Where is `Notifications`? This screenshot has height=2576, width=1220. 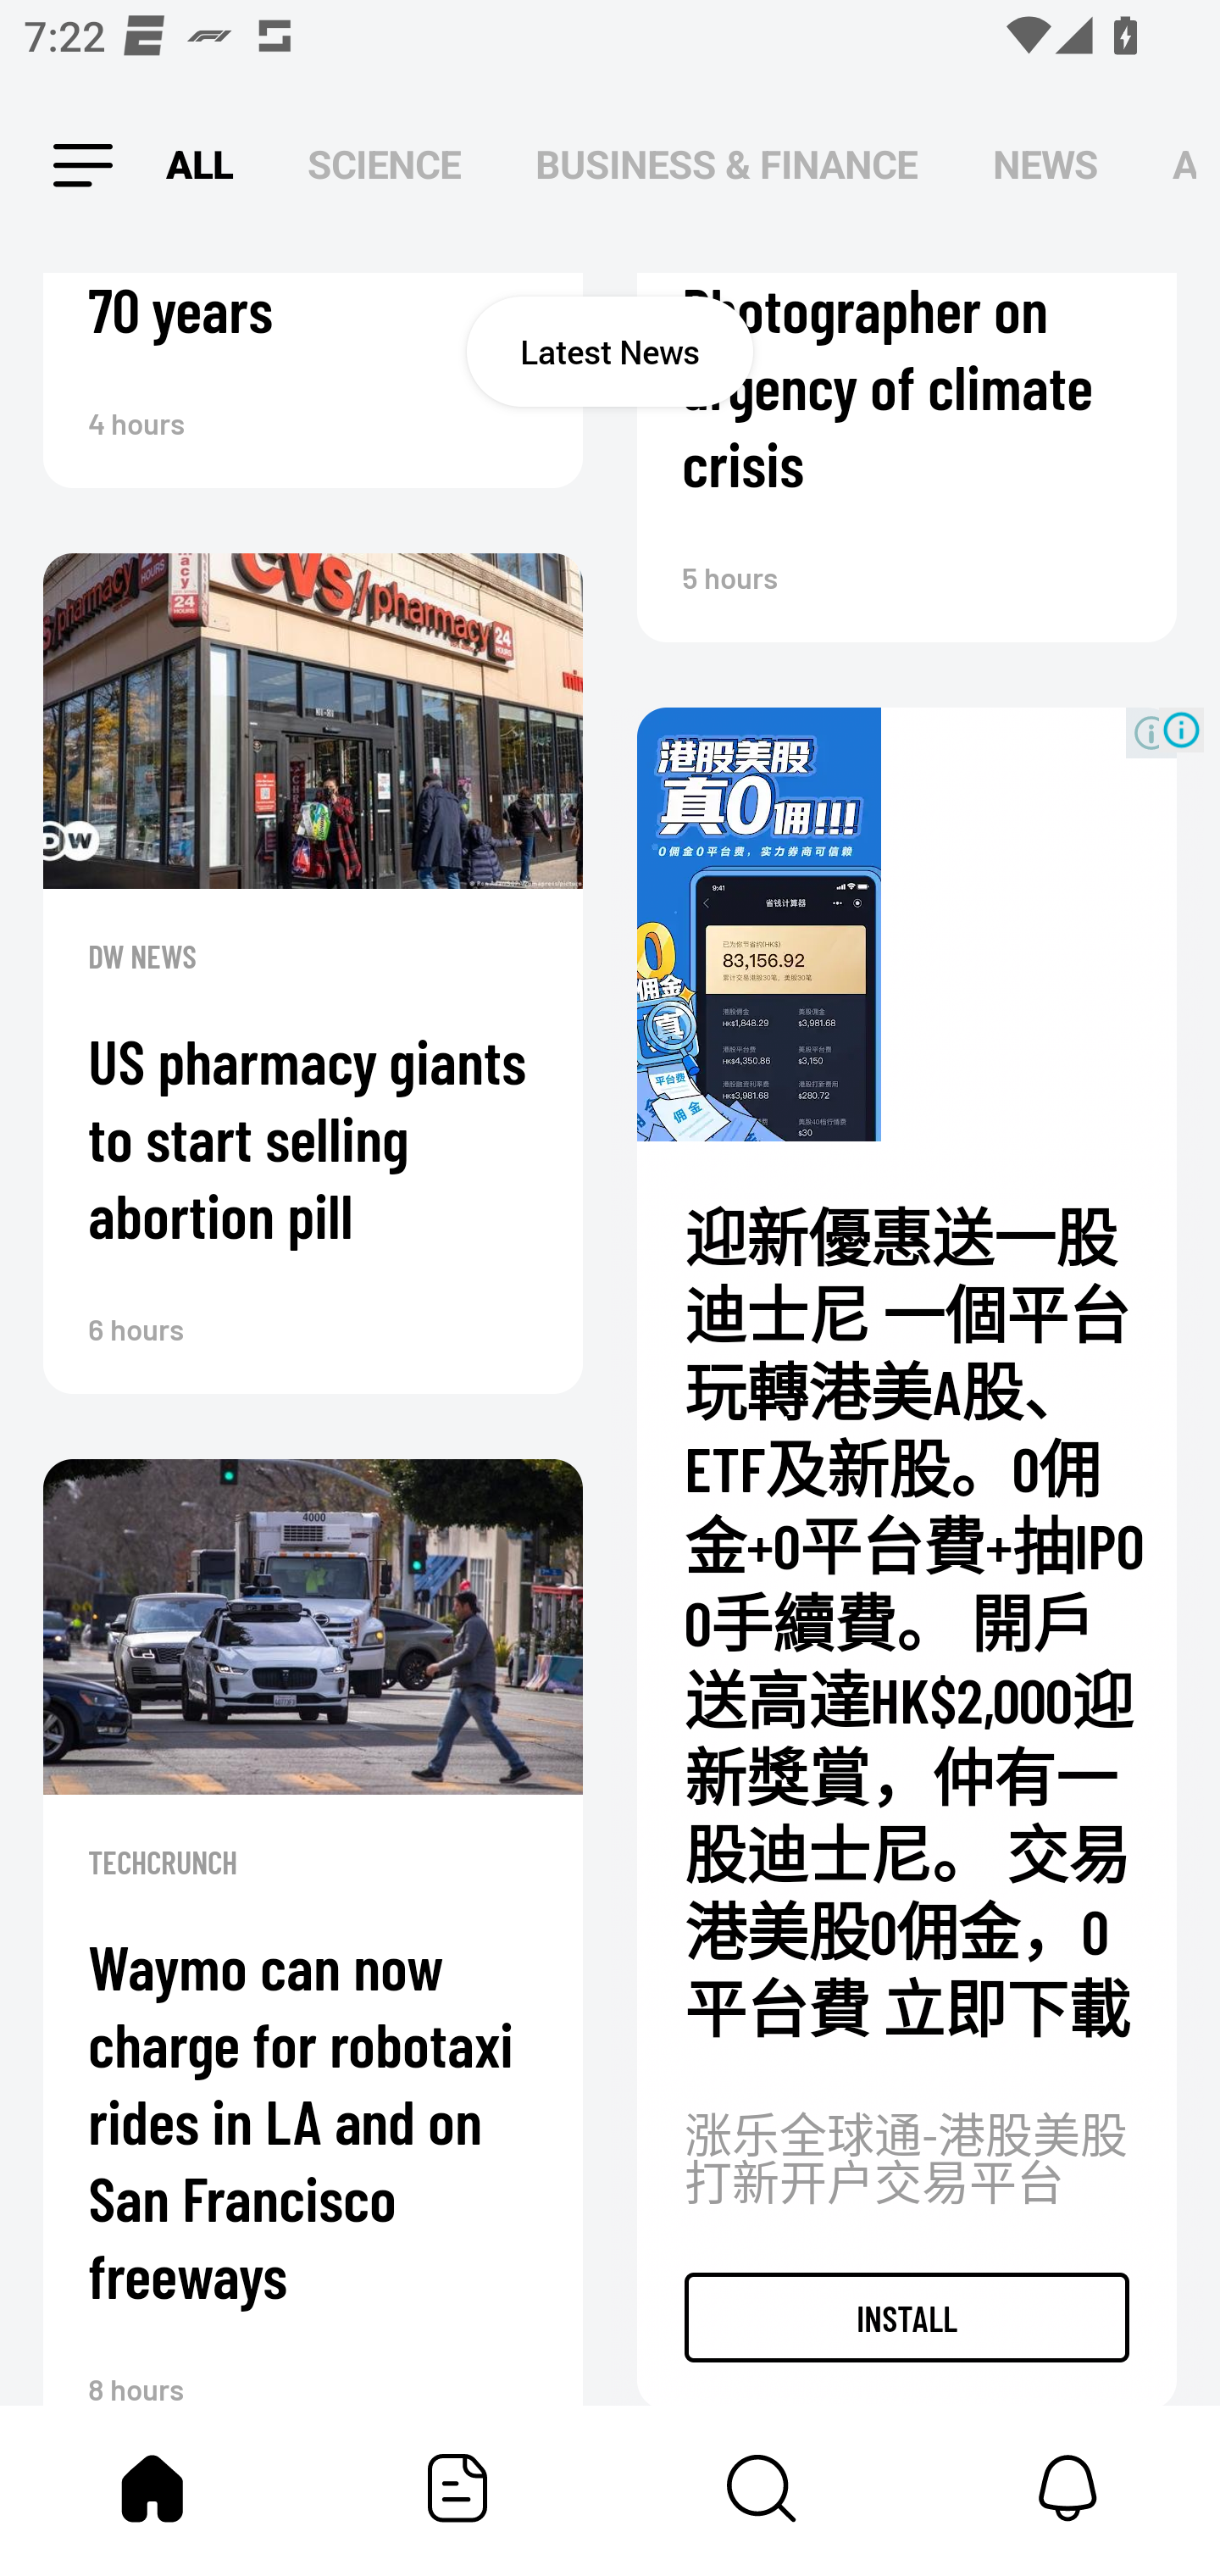
Notifications is located at coordinates (1067, 2488).